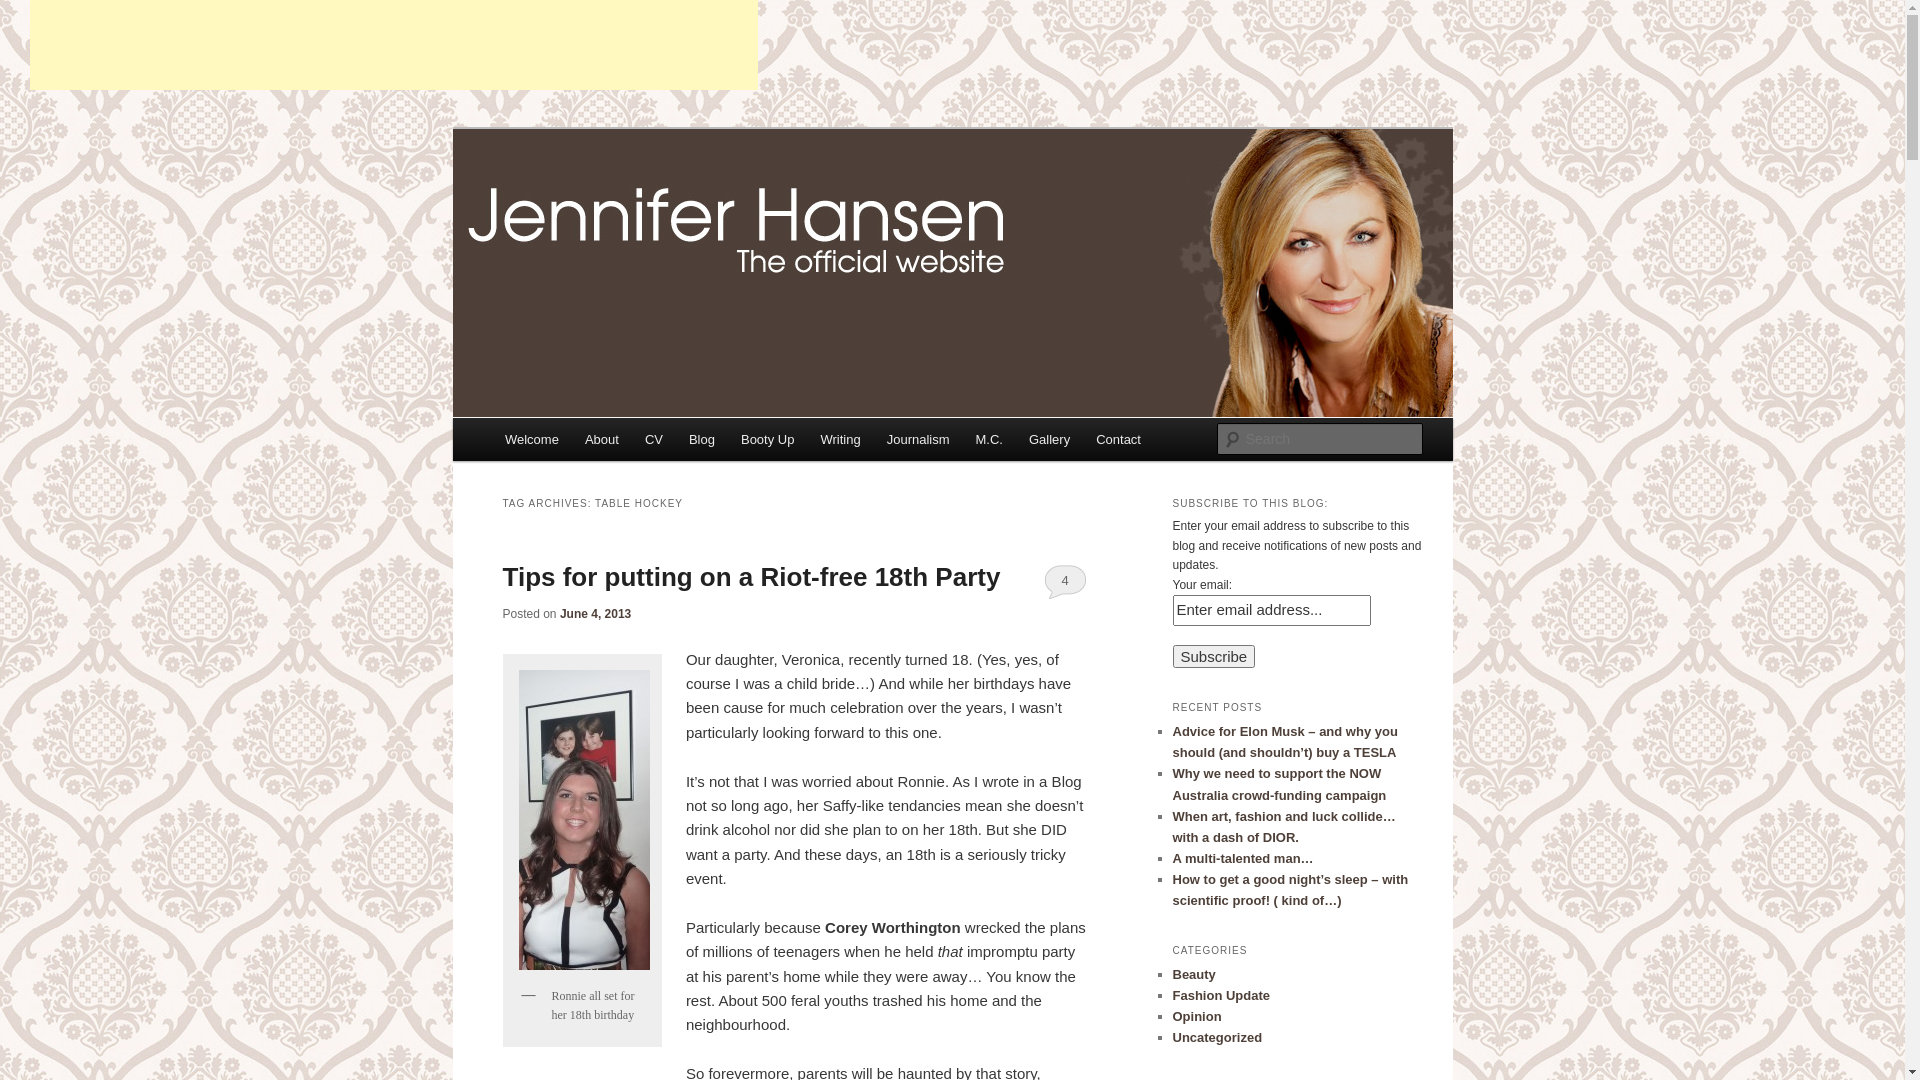  I want to click on Advertisement, so click(394, 45).